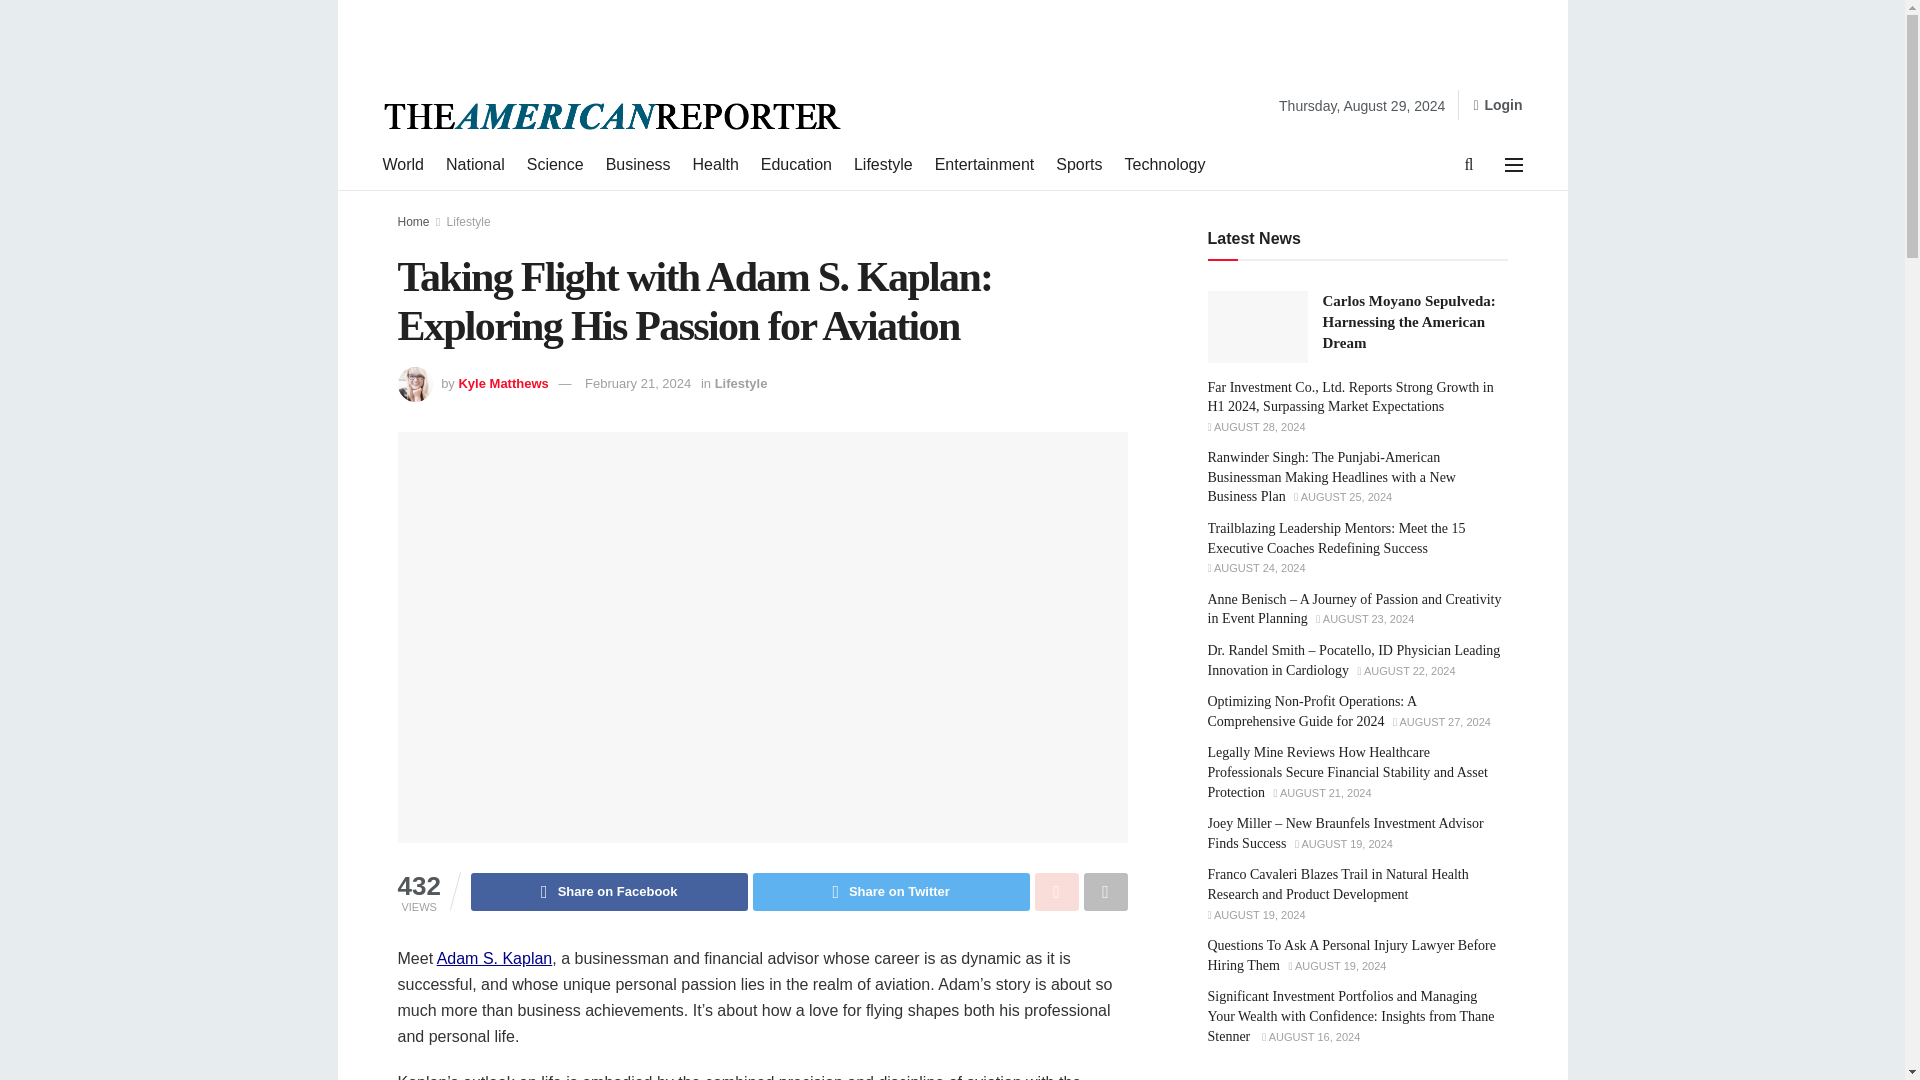 This screenshot has width=1920, height=1080. What do you see at coordinates (502, 382) in the screenshot?
I see `Kyle Matthews` at bounding box center [502, 382].